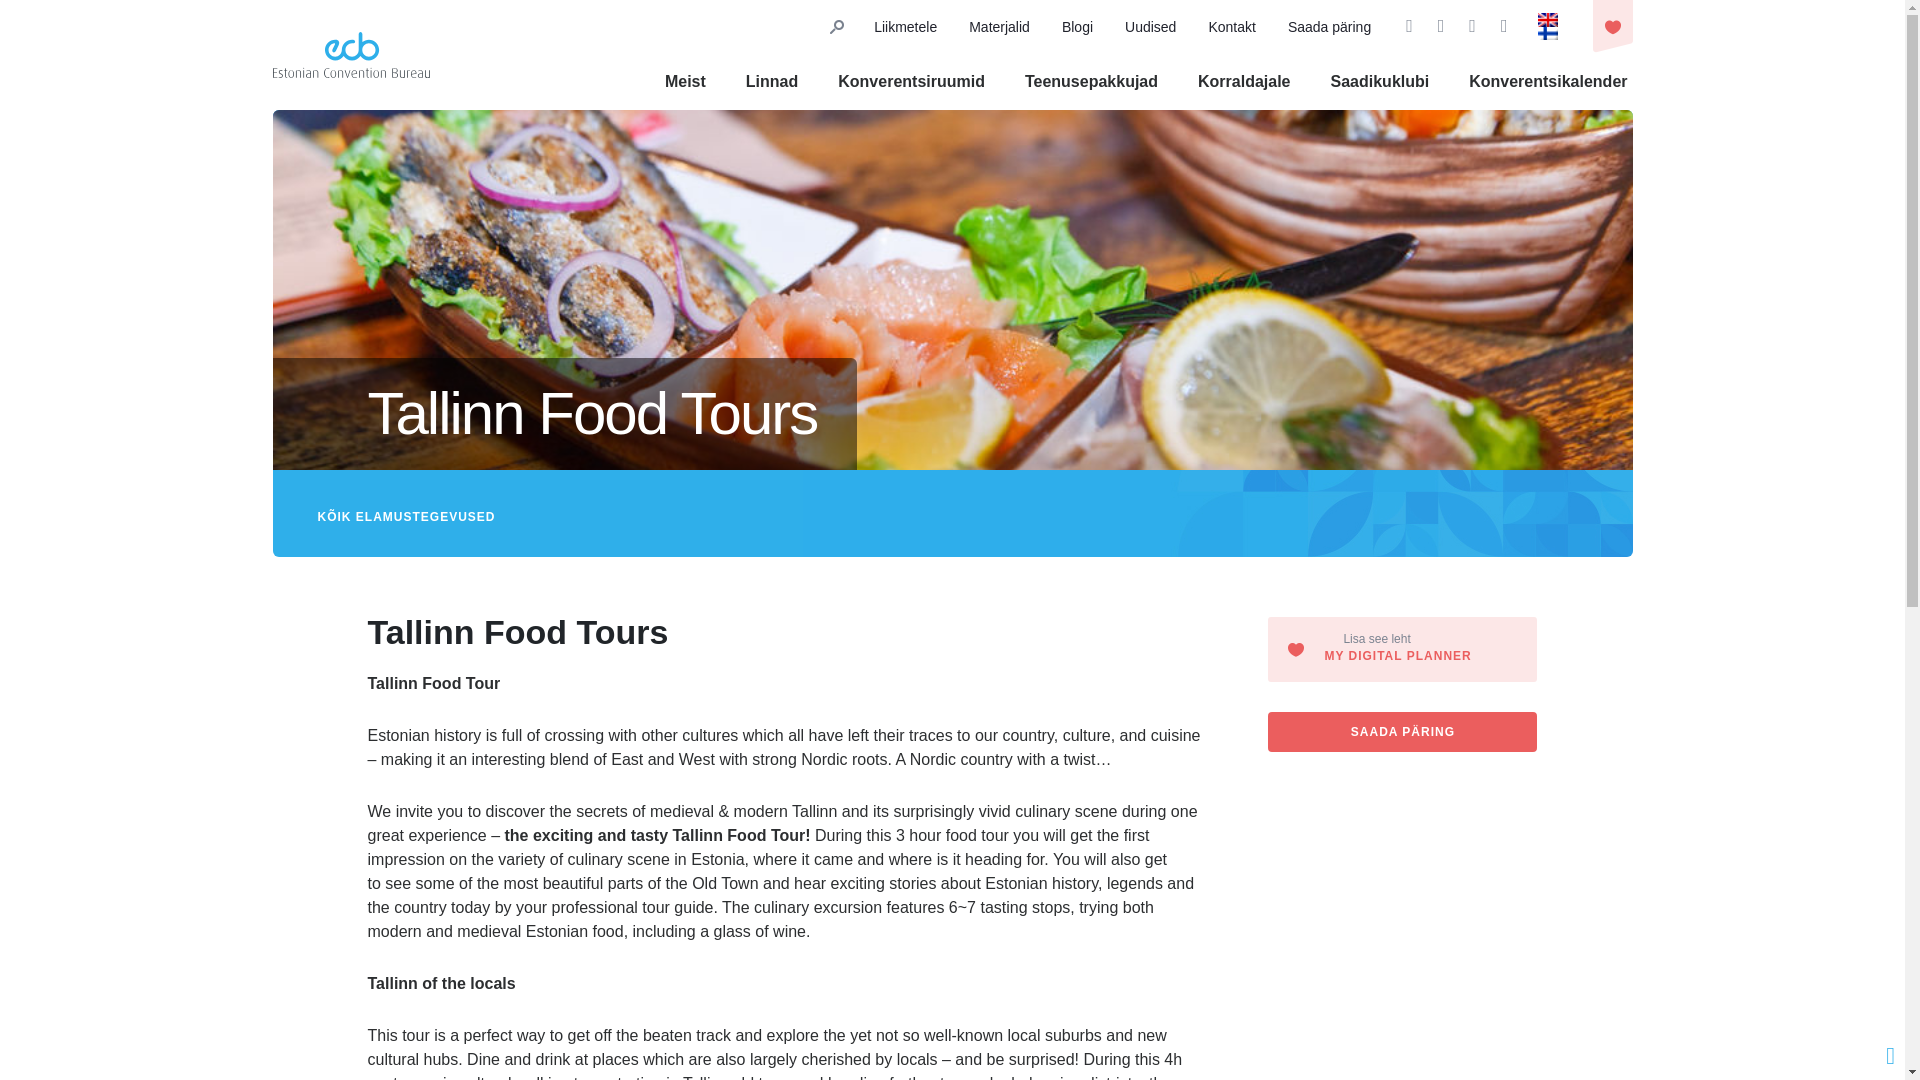 The width and height of the screenshot is (1920, 1080). What do you see at coordinates (1150, 26) in the screenshot?
I see `Uudised` at bounding box center [1150, 26].